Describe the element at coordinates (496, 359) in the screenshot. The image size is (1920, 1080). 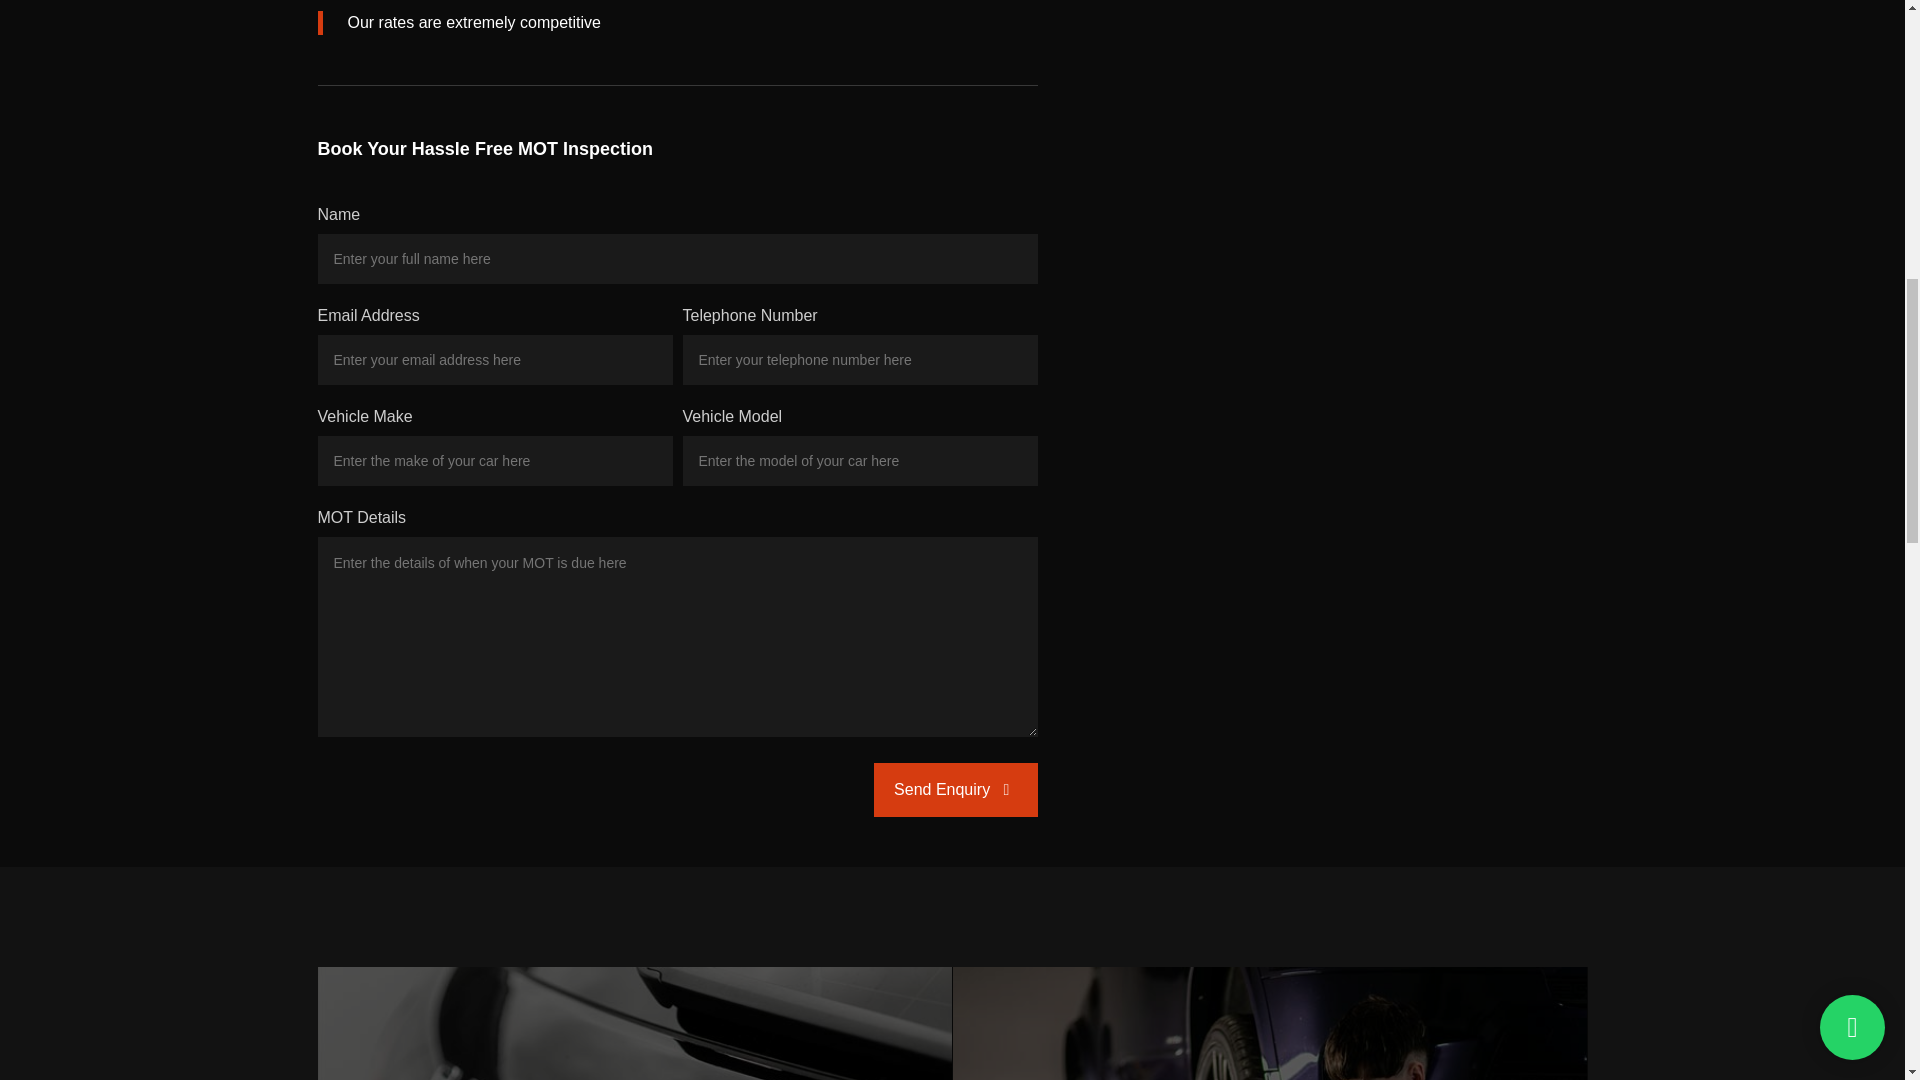
I see `Email Address` at that location.